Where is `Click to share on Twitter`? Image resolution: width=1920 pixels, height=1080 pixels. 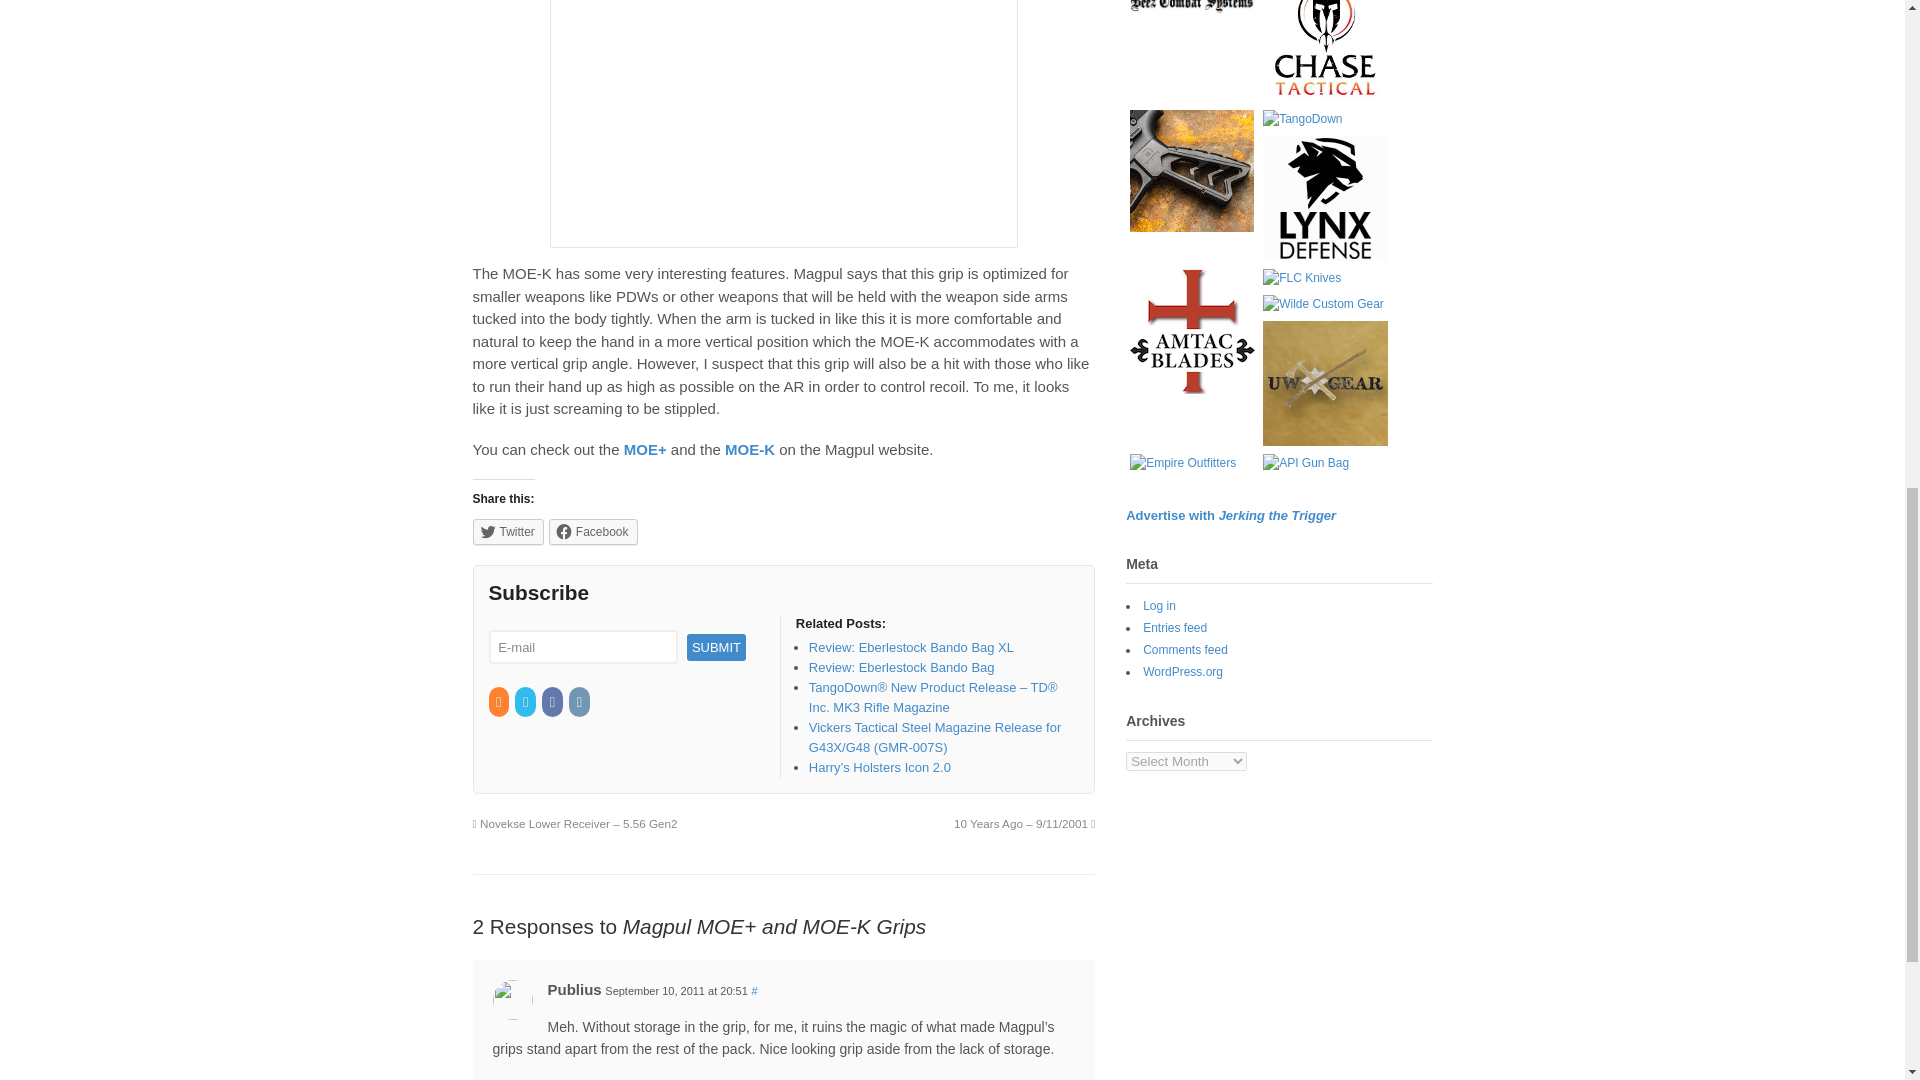
Click to share on Twitter is located at coordinates (508, 532).